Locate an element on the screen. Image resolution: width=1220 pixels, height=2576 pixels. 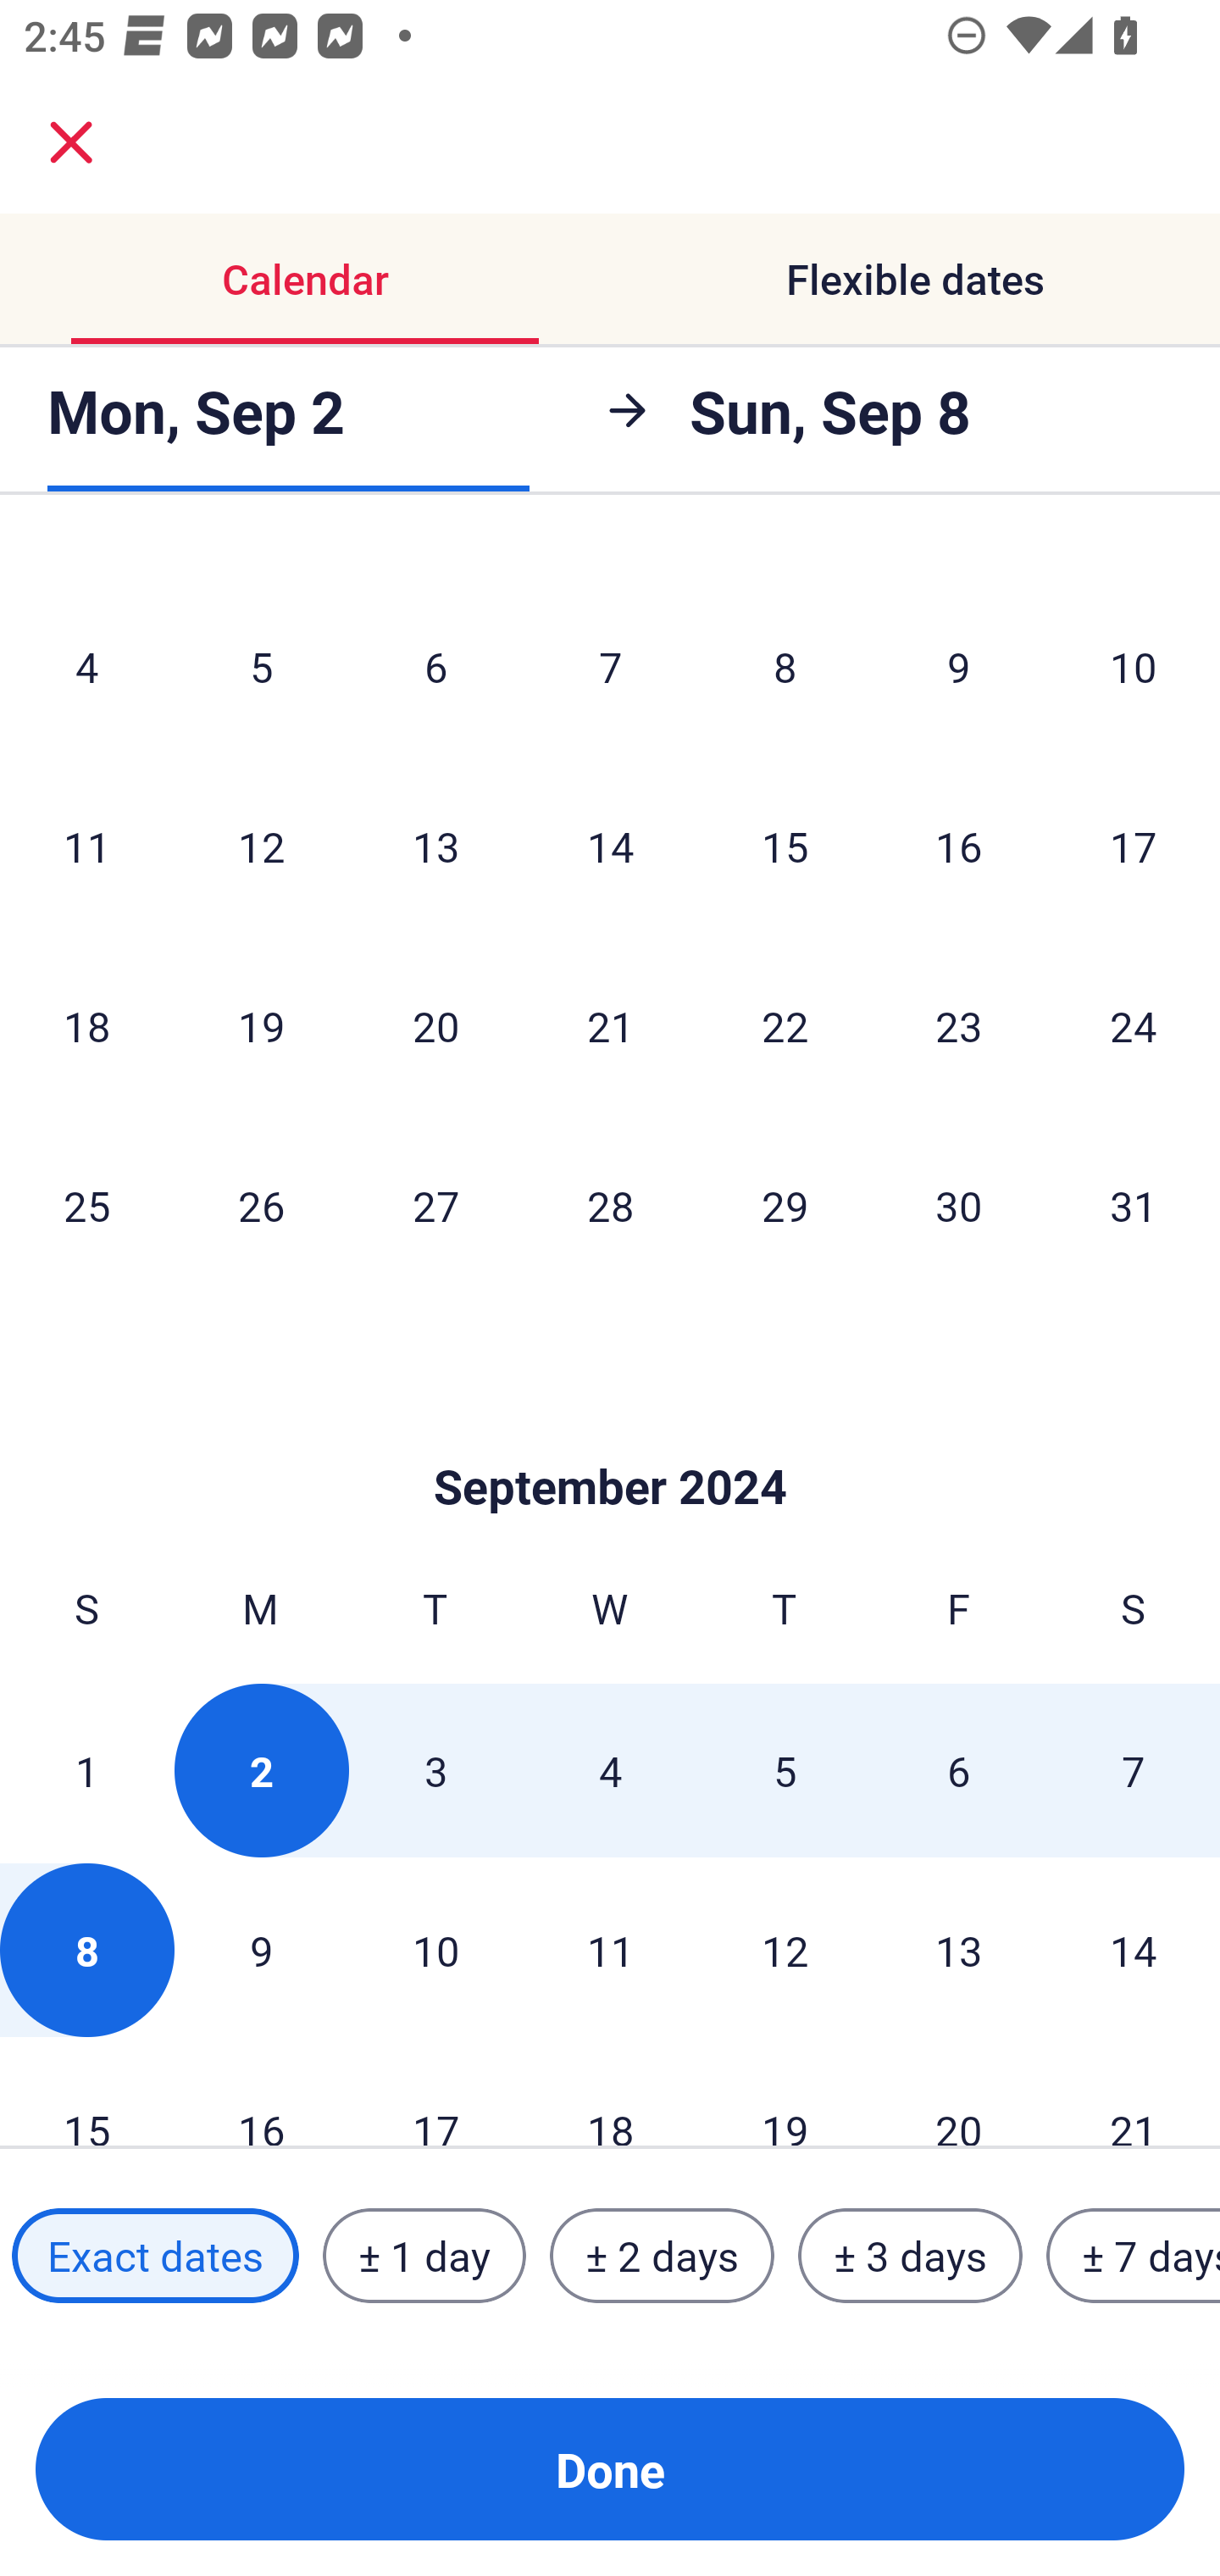
Exact dates is located at coordinates (155, 2255).